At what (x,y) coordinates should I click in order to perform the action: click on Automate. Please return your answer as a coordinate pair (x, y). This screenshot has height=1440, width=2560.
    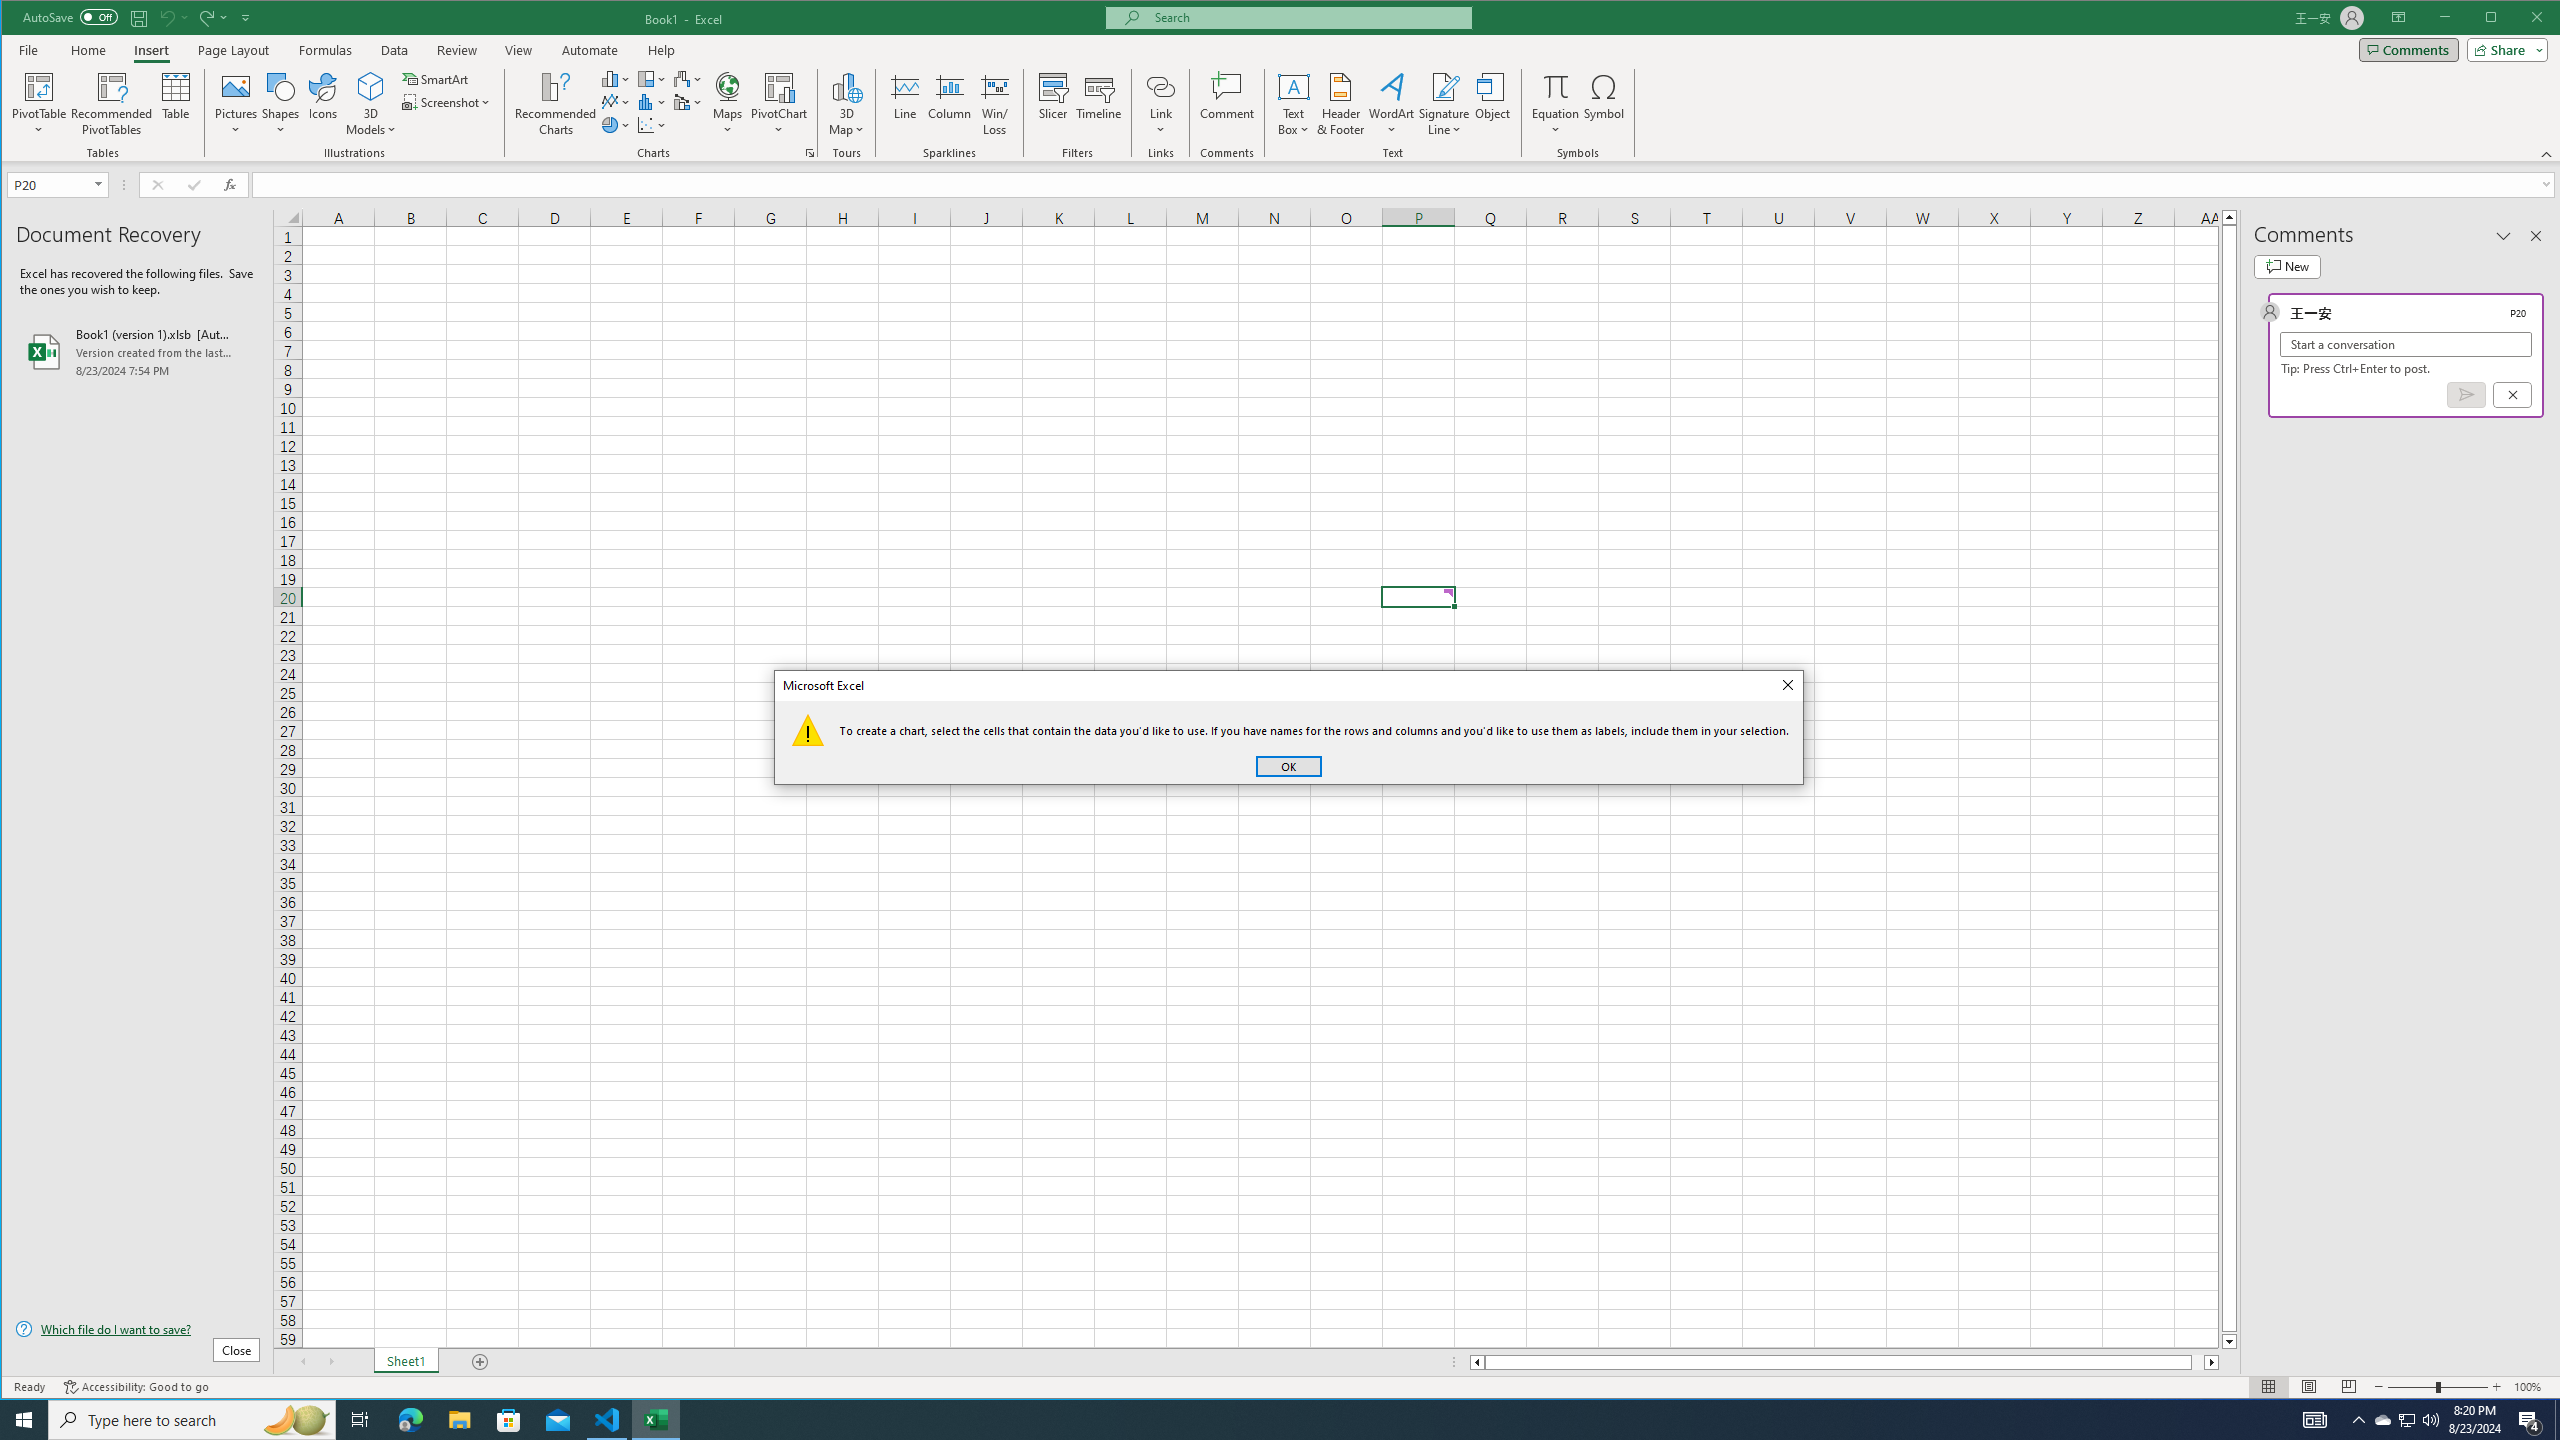
    Looking at the image, I should click on (590, 50).